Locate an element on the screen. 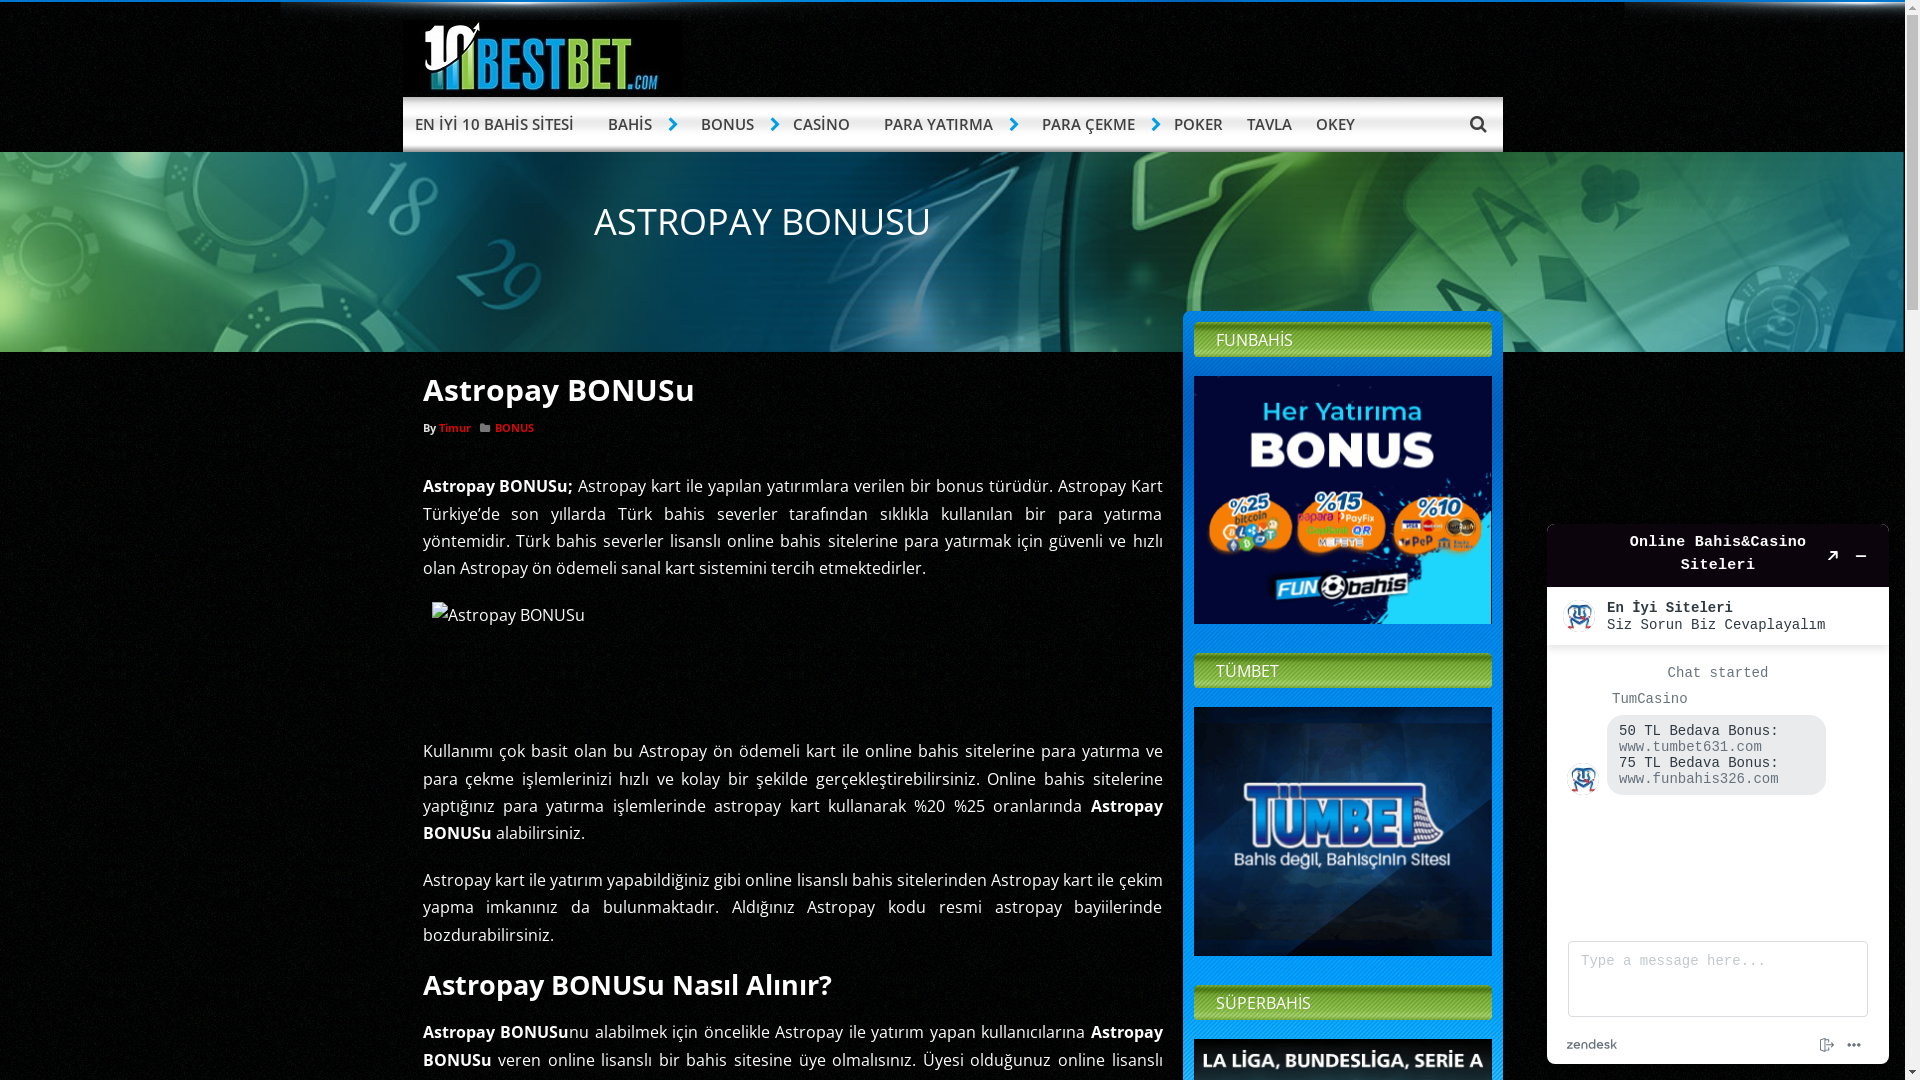 The height and width of the screenshot is (1080, 1920). POKER is located at coordinates (1198, 124).